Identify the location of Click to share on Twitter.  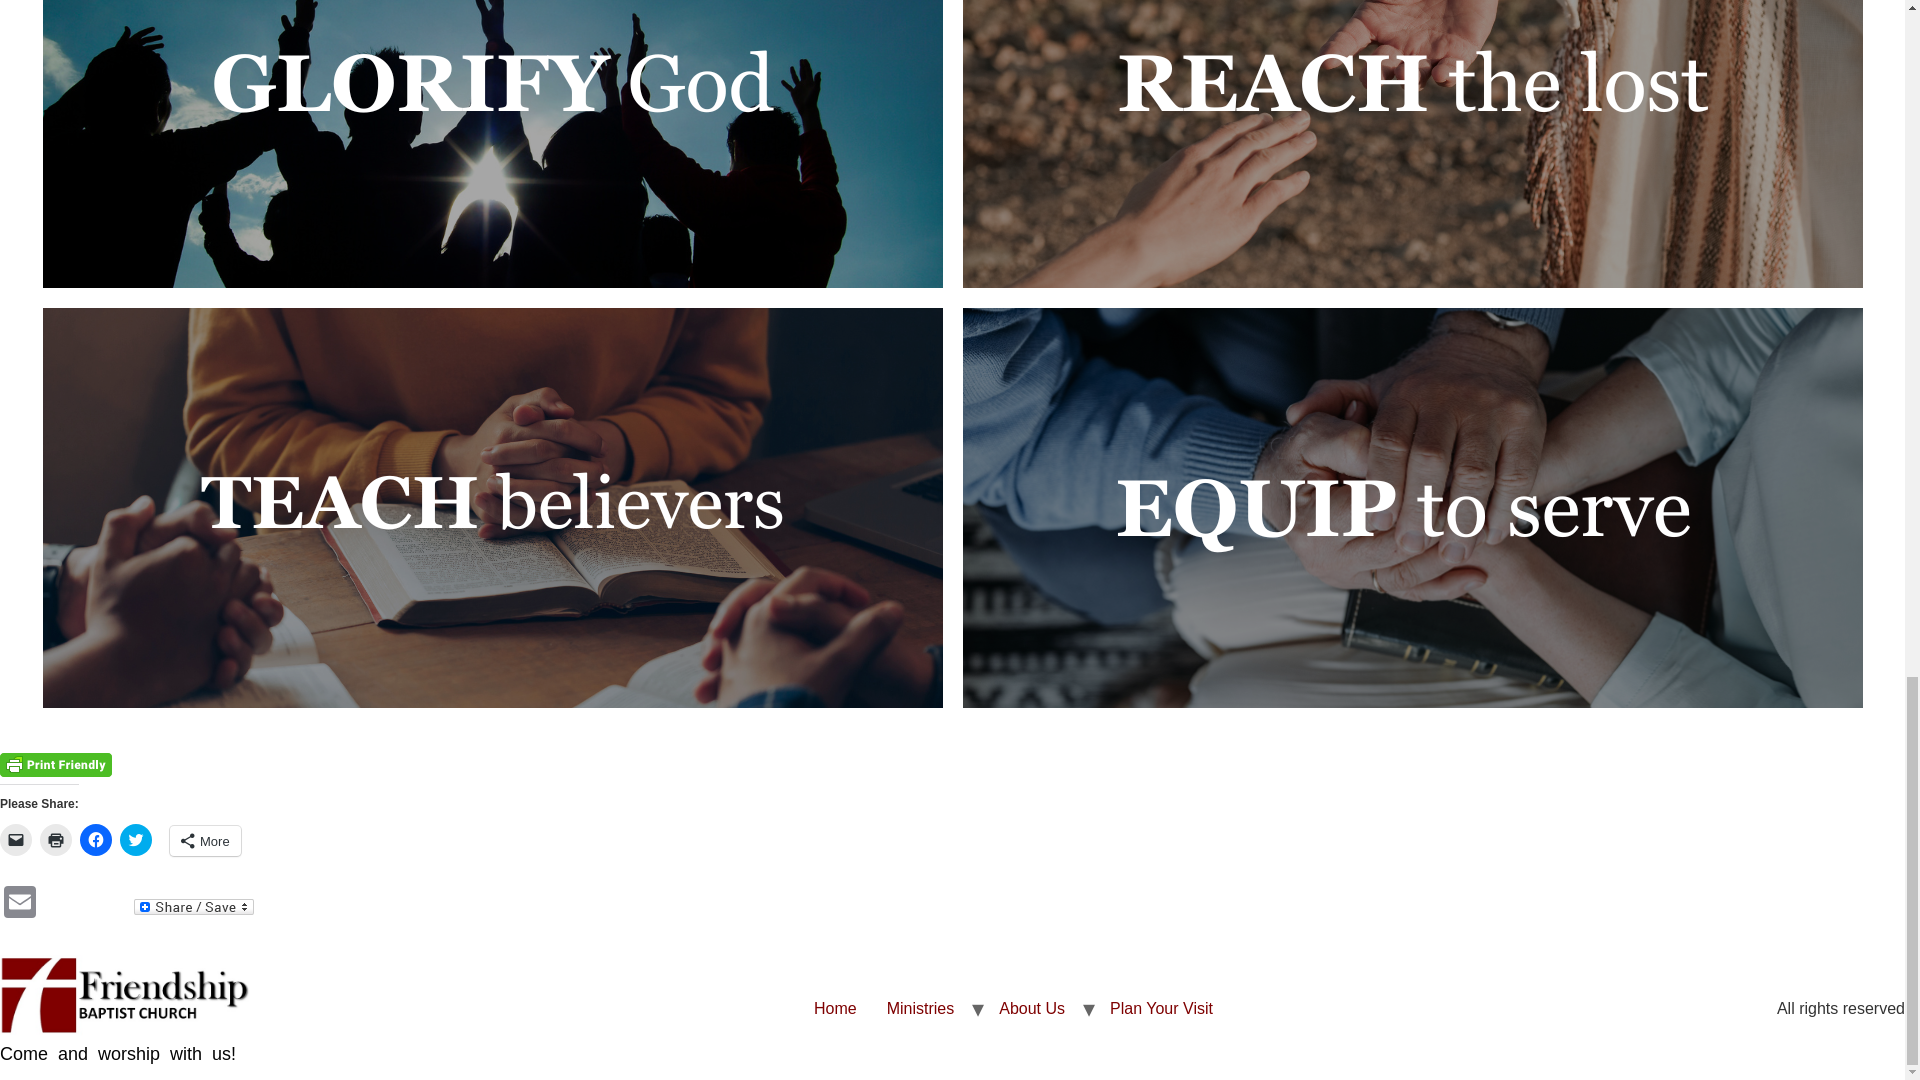
(135, 840).